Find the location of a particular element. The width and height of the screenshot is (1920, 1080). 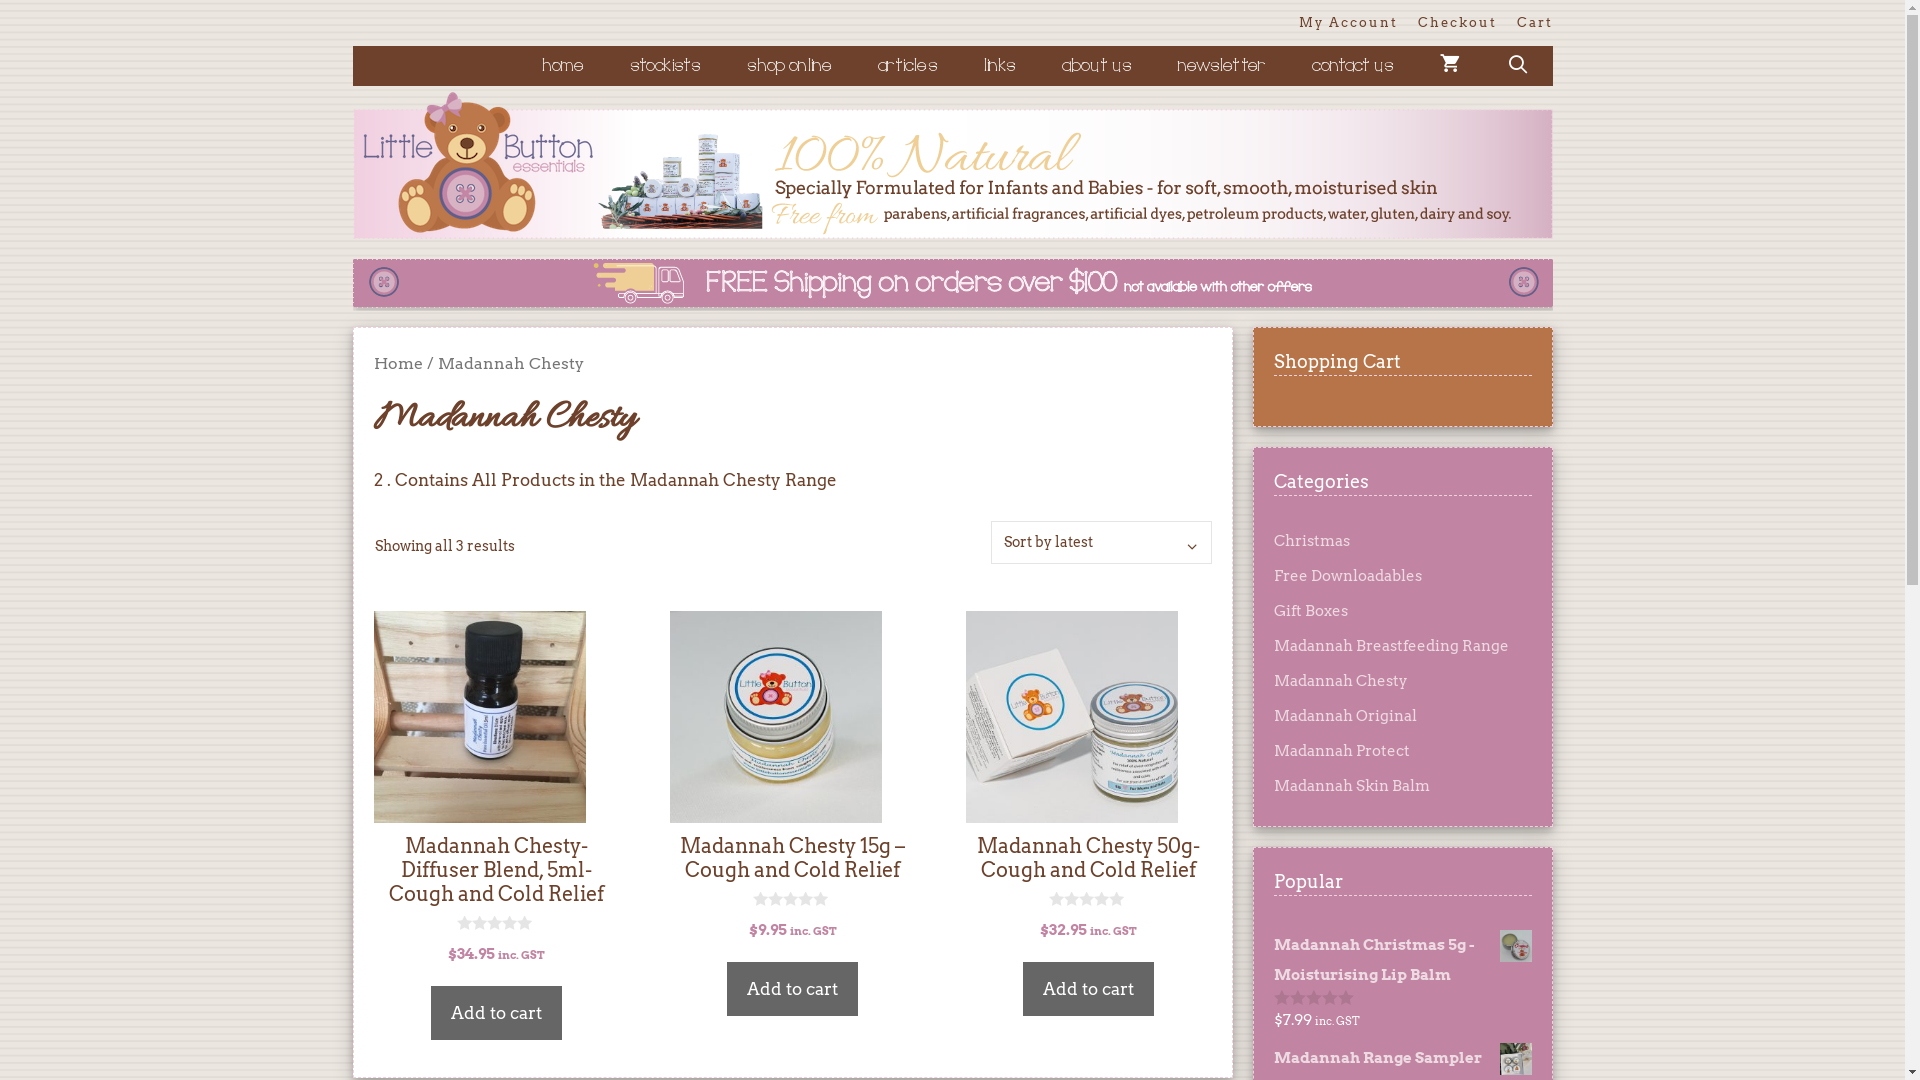

home is located at coordinates (564, 66).